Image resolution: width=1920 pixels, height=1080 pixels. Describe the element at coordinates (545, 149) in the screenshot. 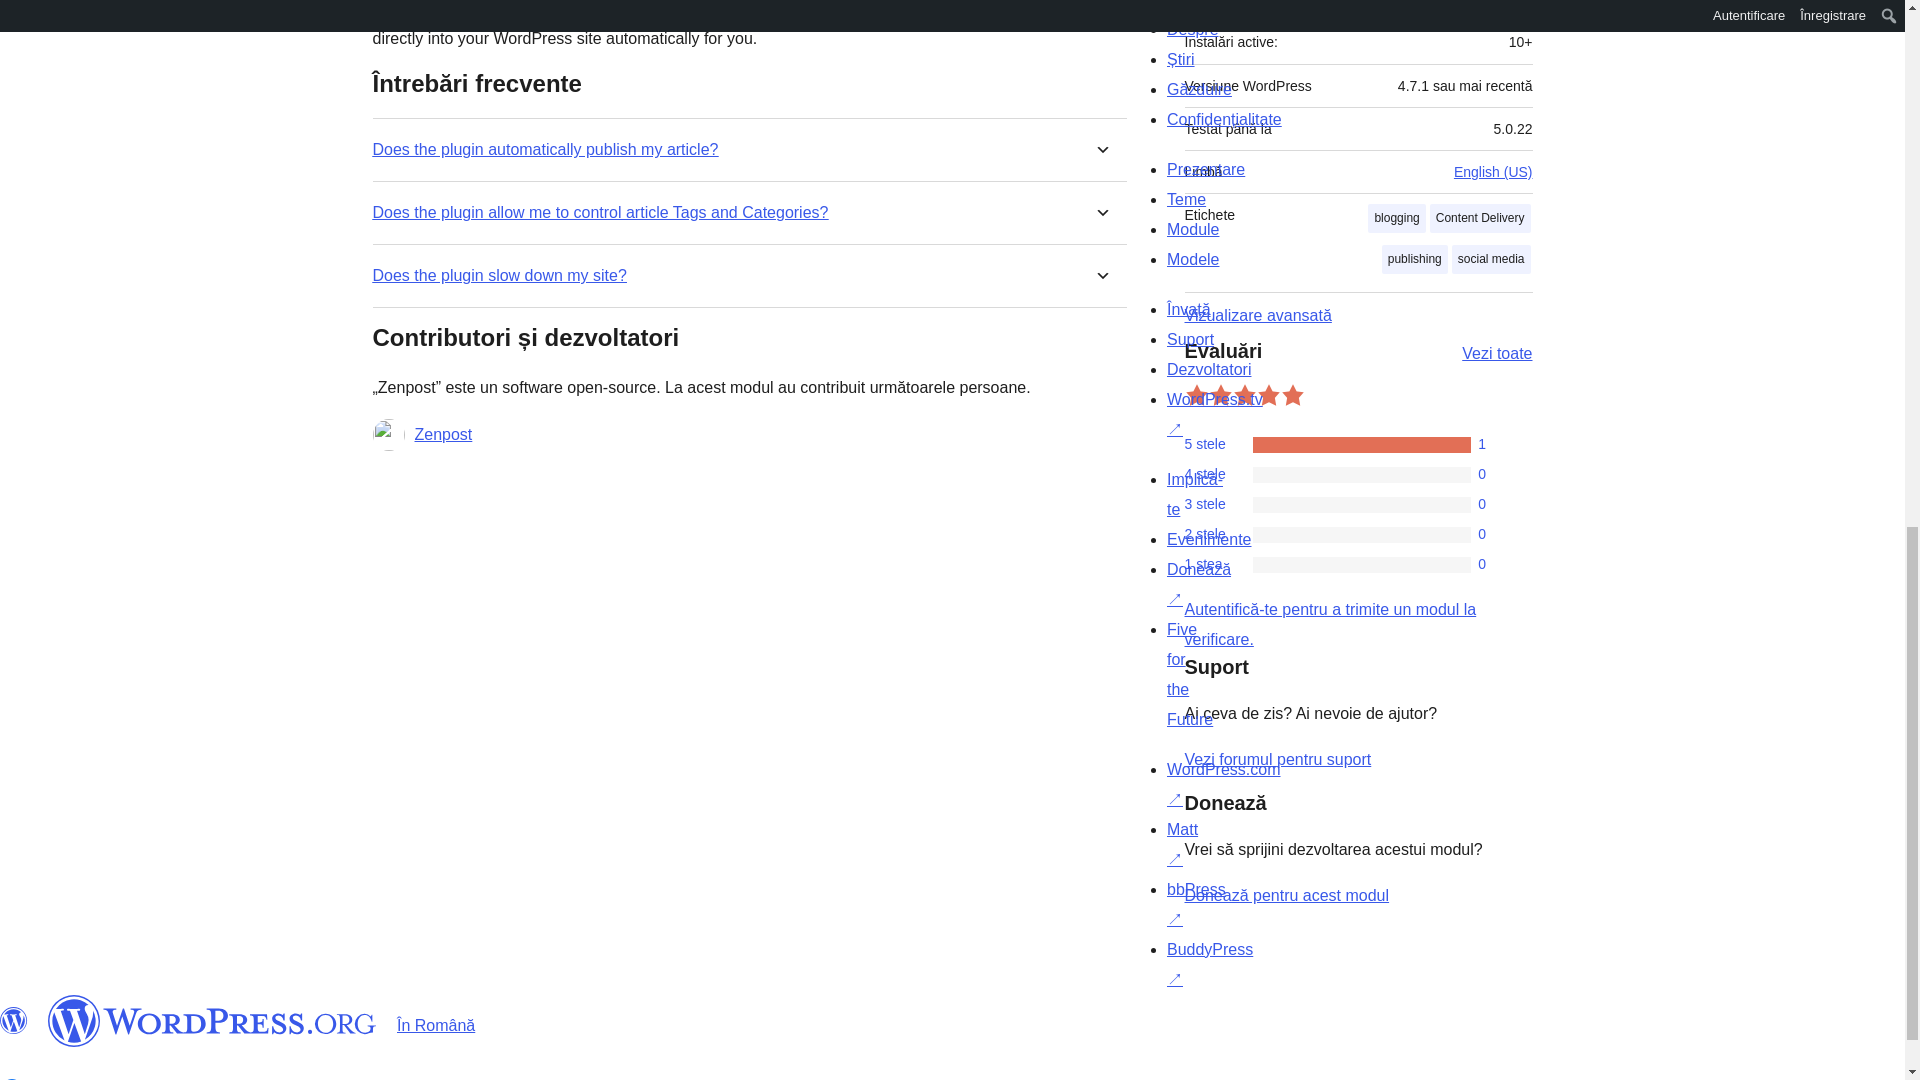

I see `Does the plugin automatically publish my article?` at that location.